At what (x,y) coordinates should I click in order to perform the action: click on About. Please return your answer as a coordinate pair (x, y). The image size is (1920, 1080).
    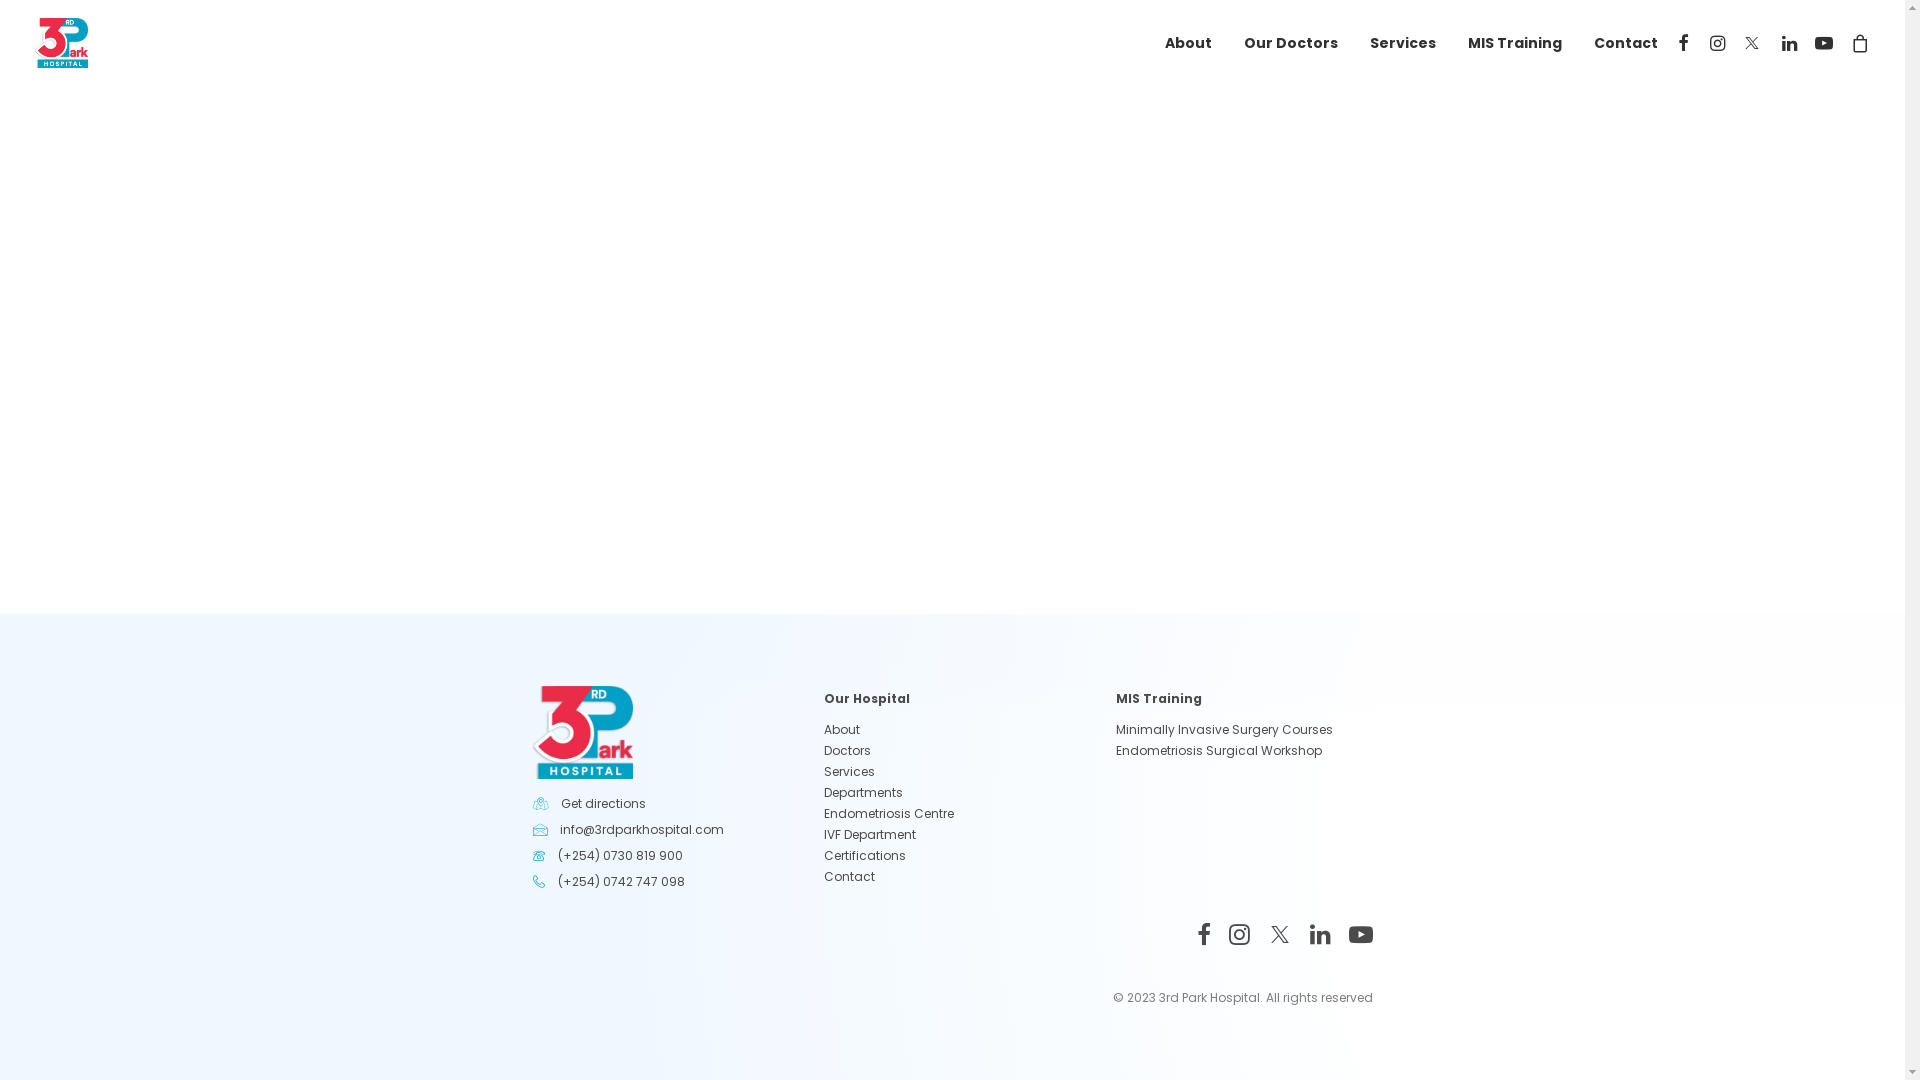
    Looking at the image, I should click on (1188, 43).